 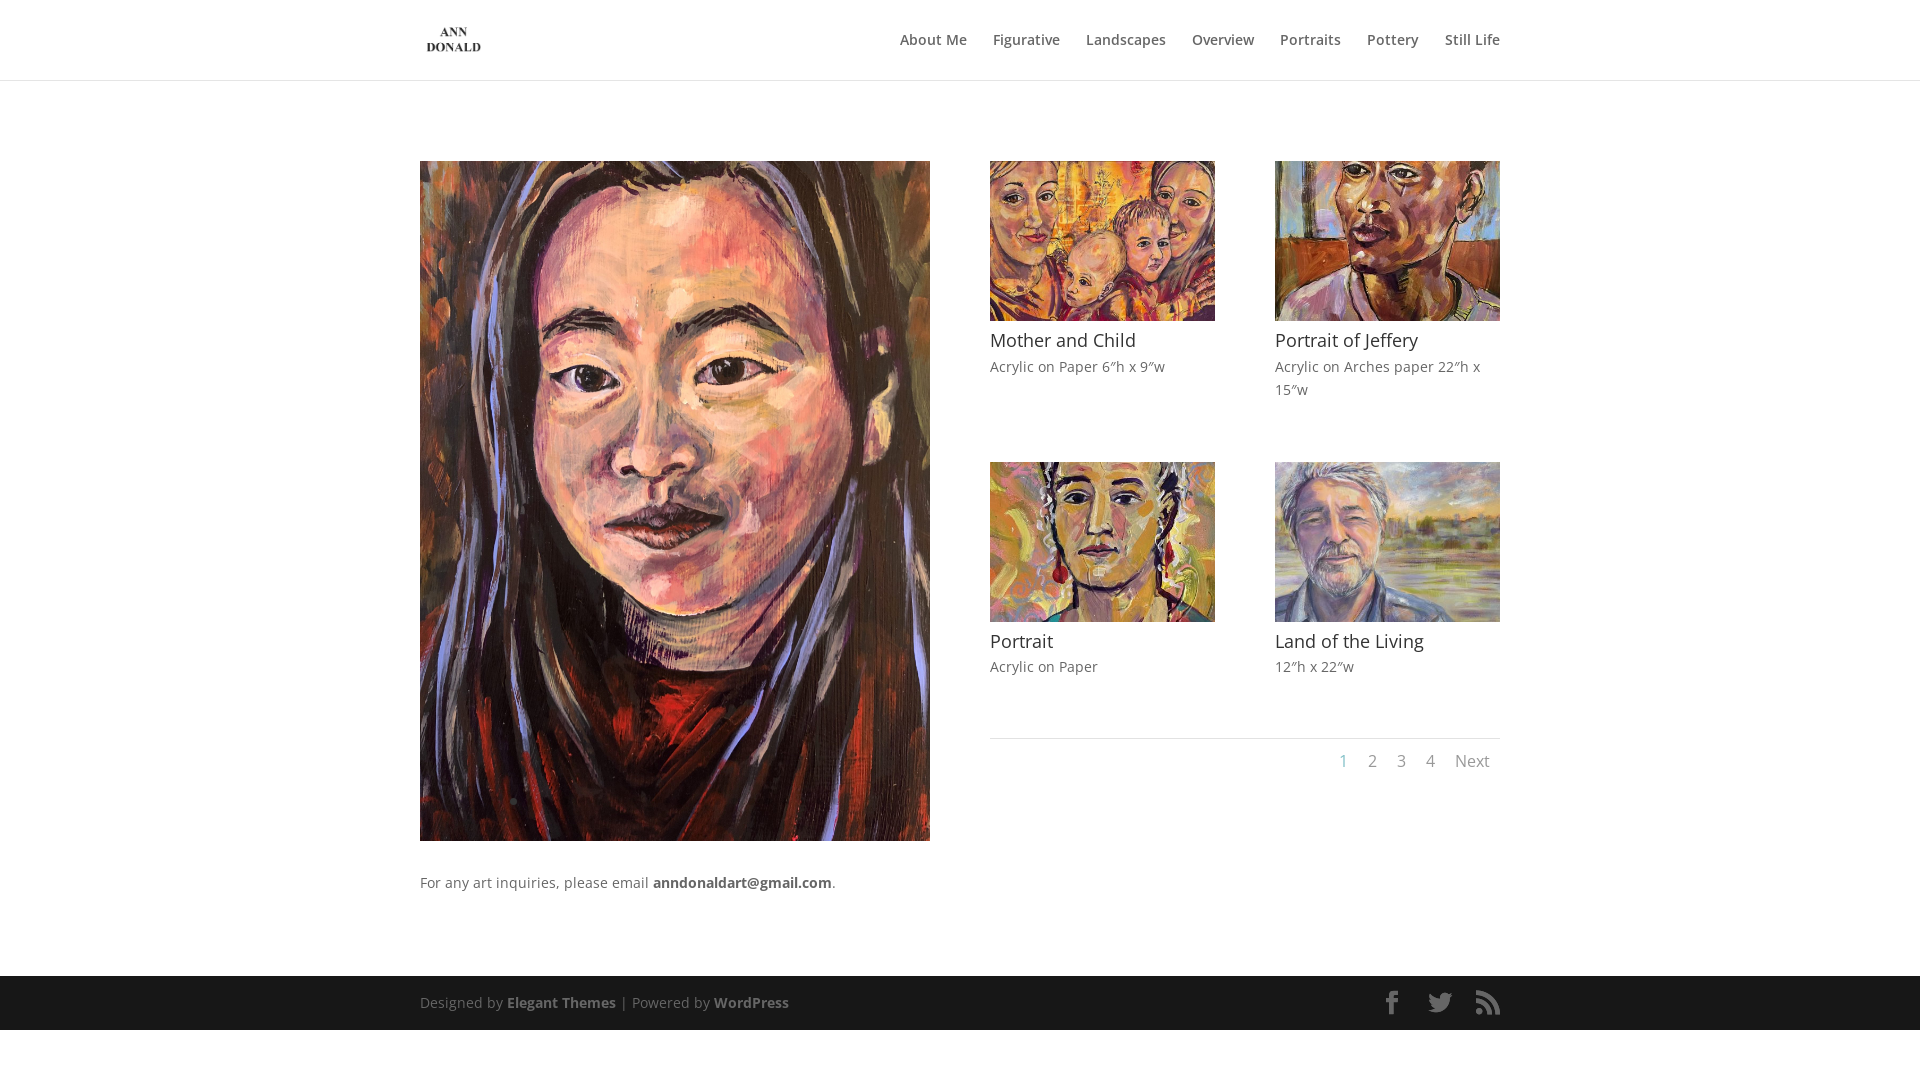 What do you see at coordinates (1223, 56) in the screenshot?
I see `Overview` at bounding box center [1223, 56].